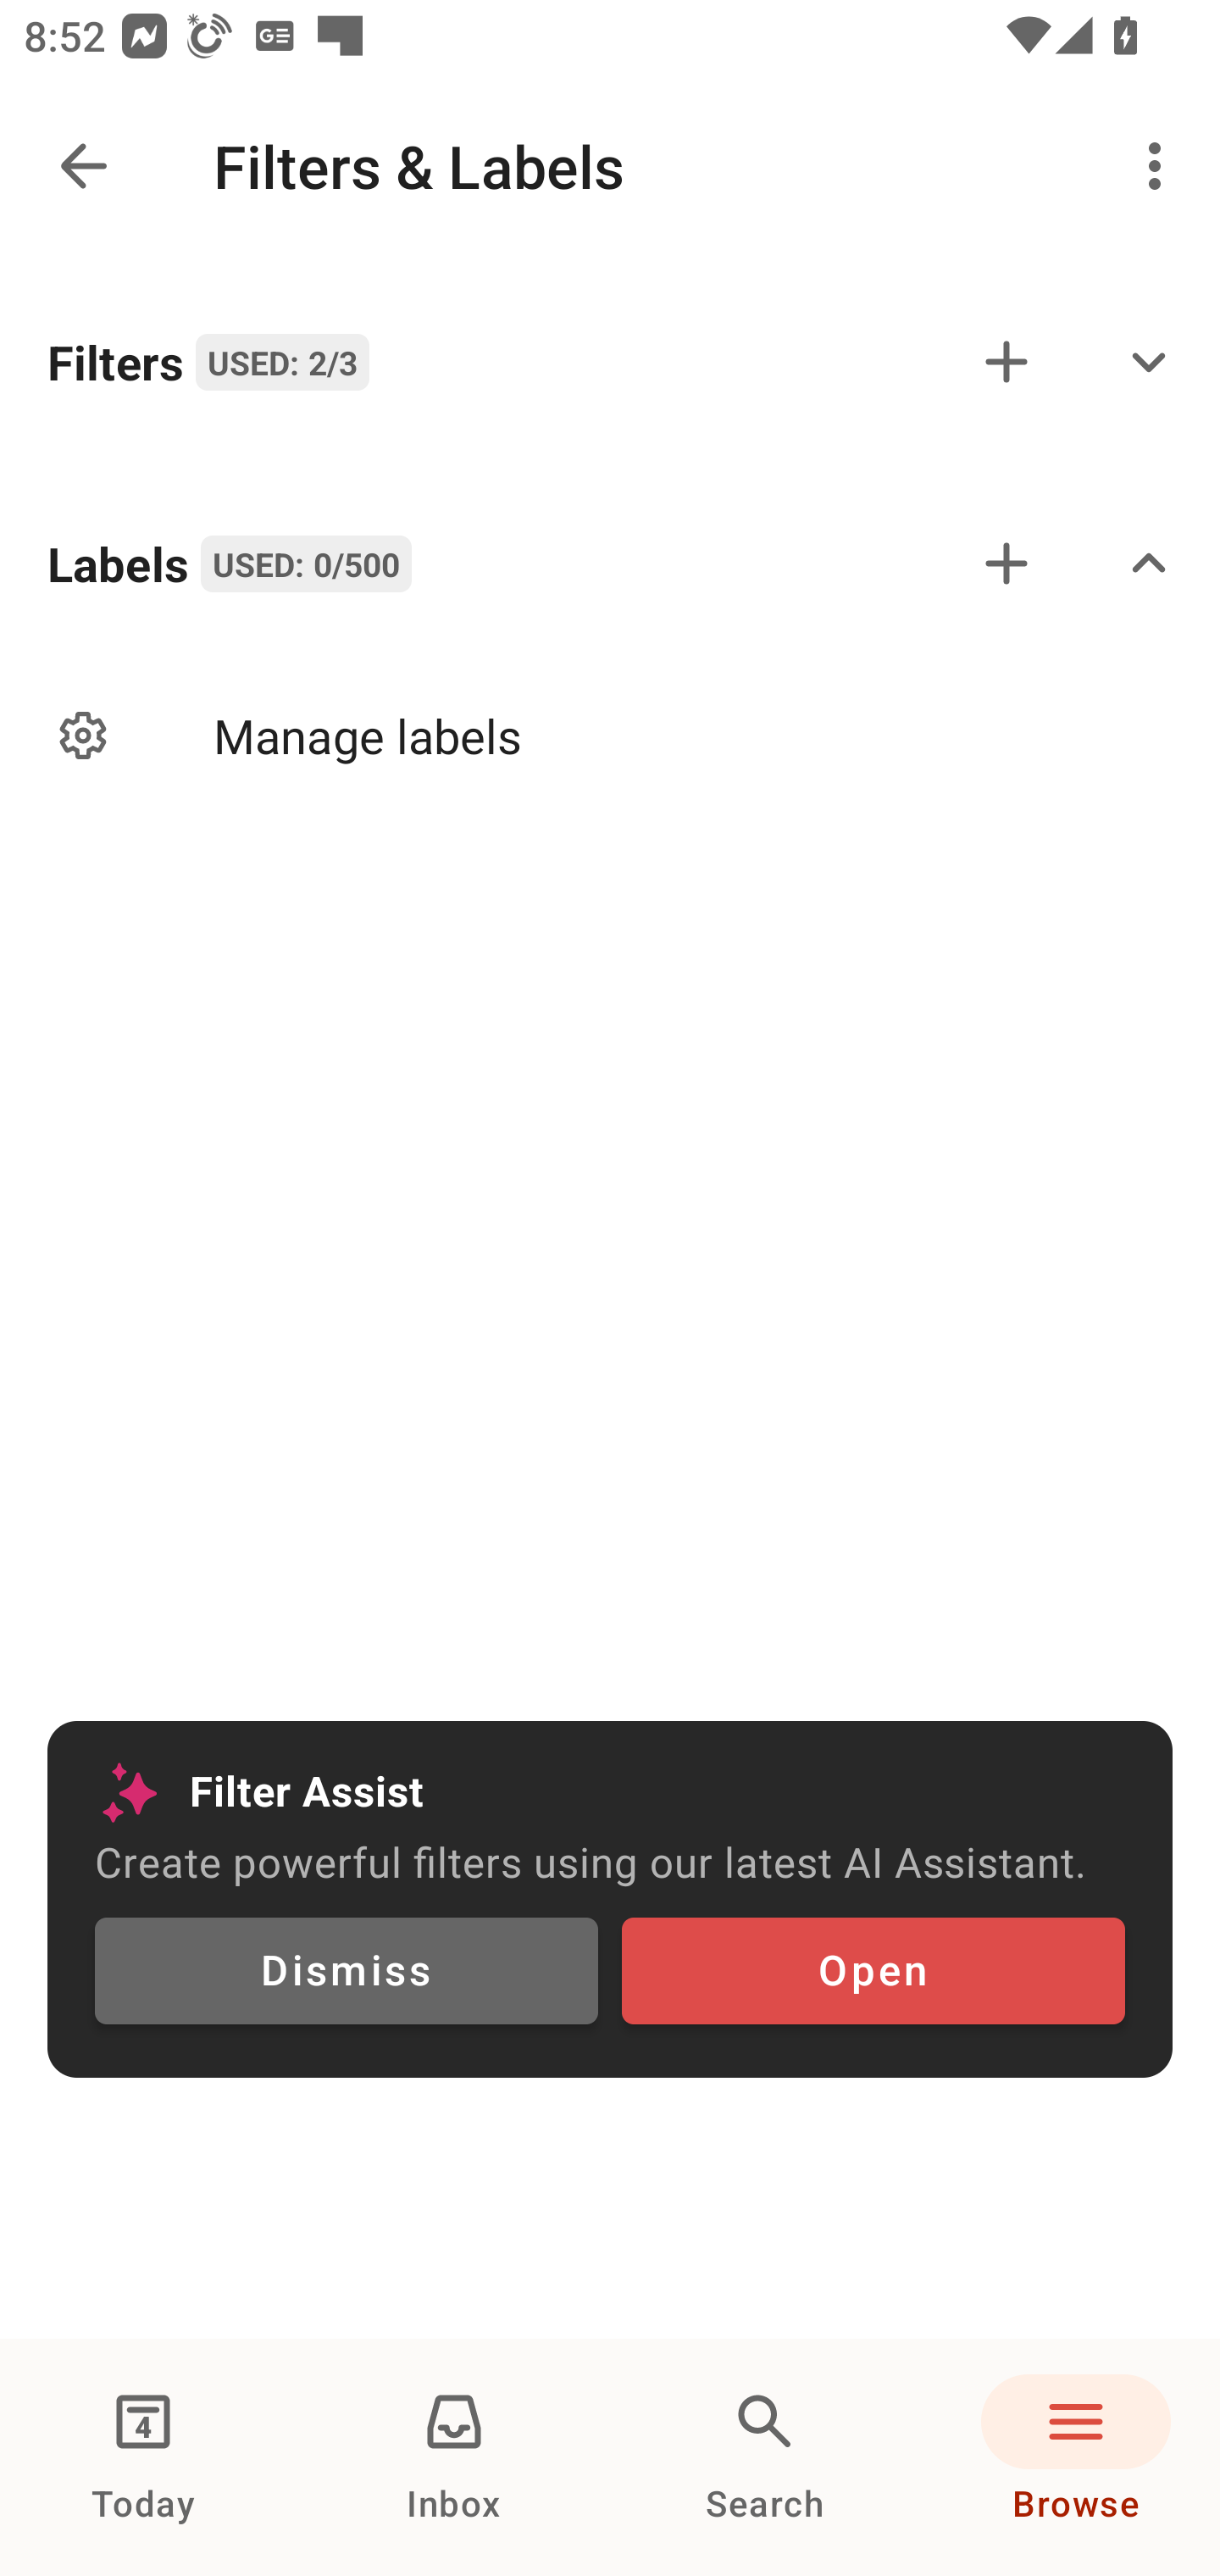  I want to click on Search, so click(765, 2457).